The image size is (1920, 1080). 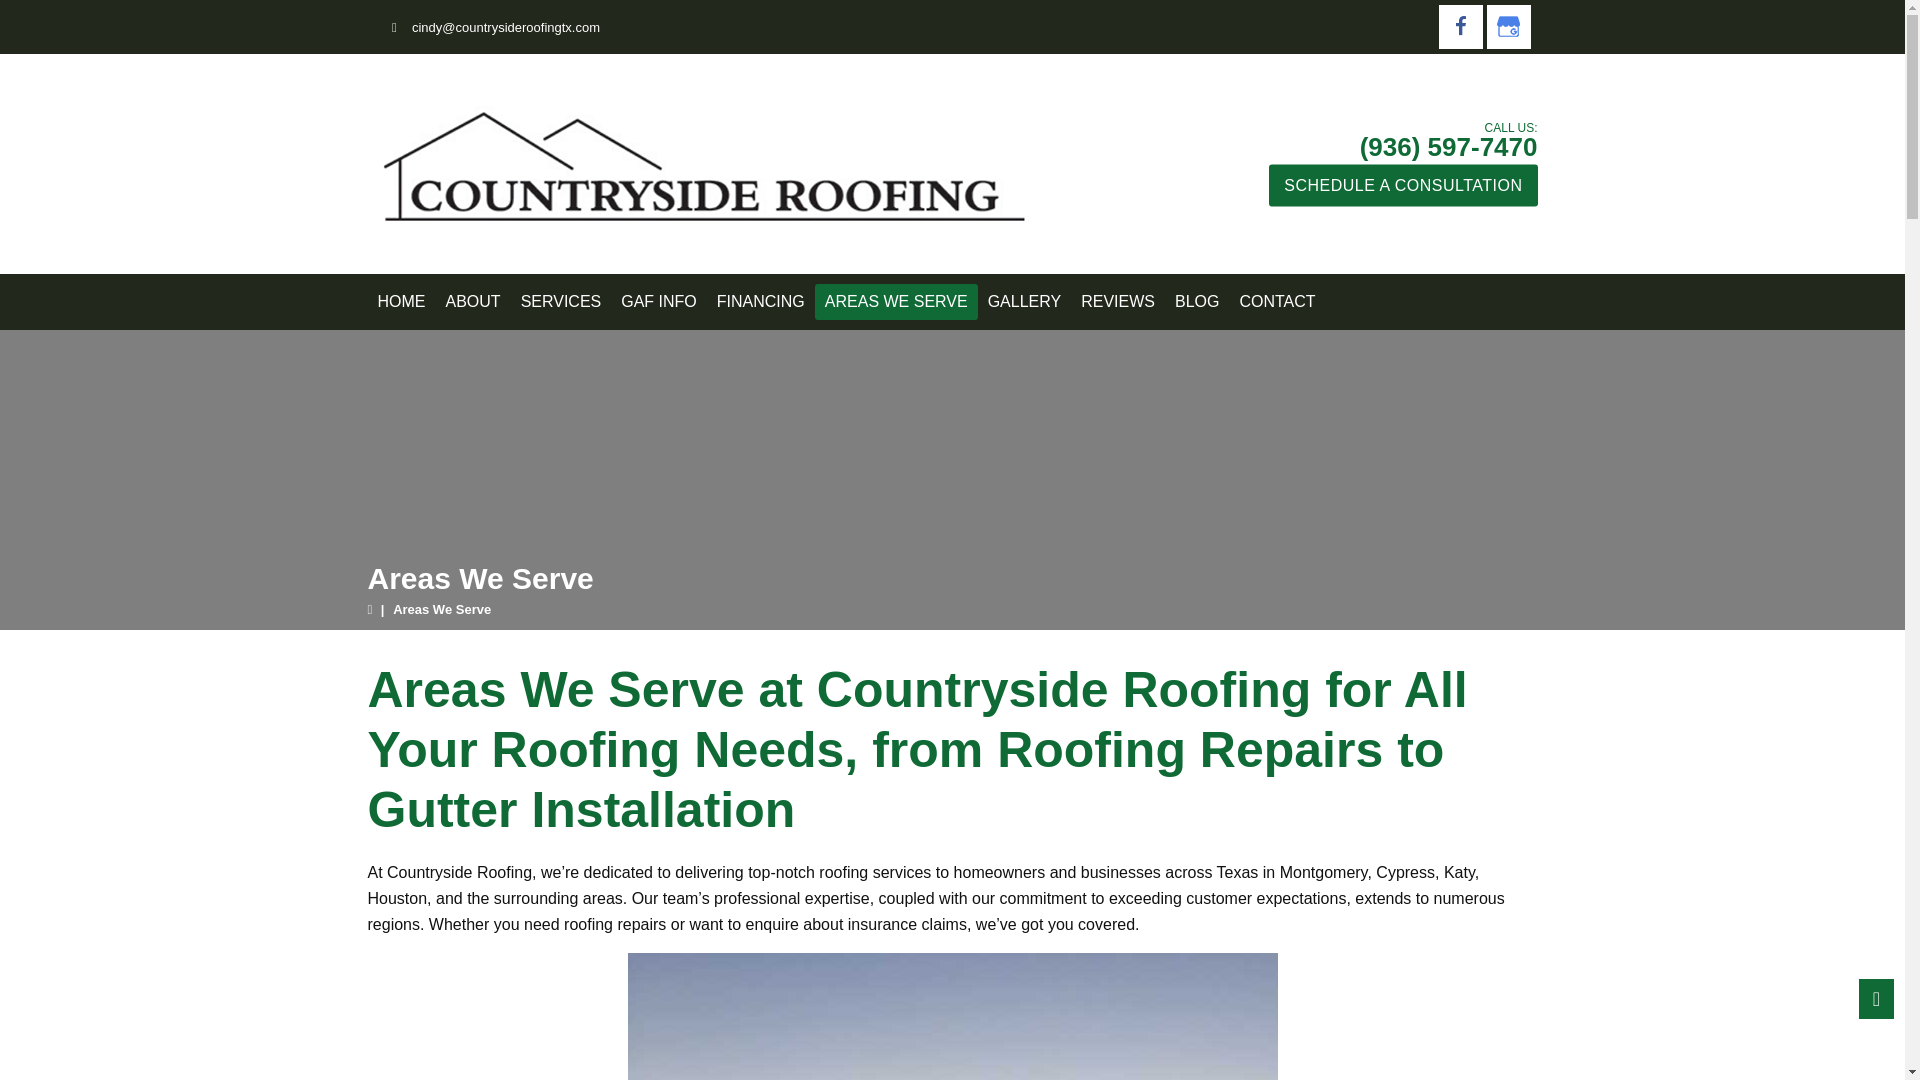 I want to click on Google Business Profile, so click(x=1508, y=26).